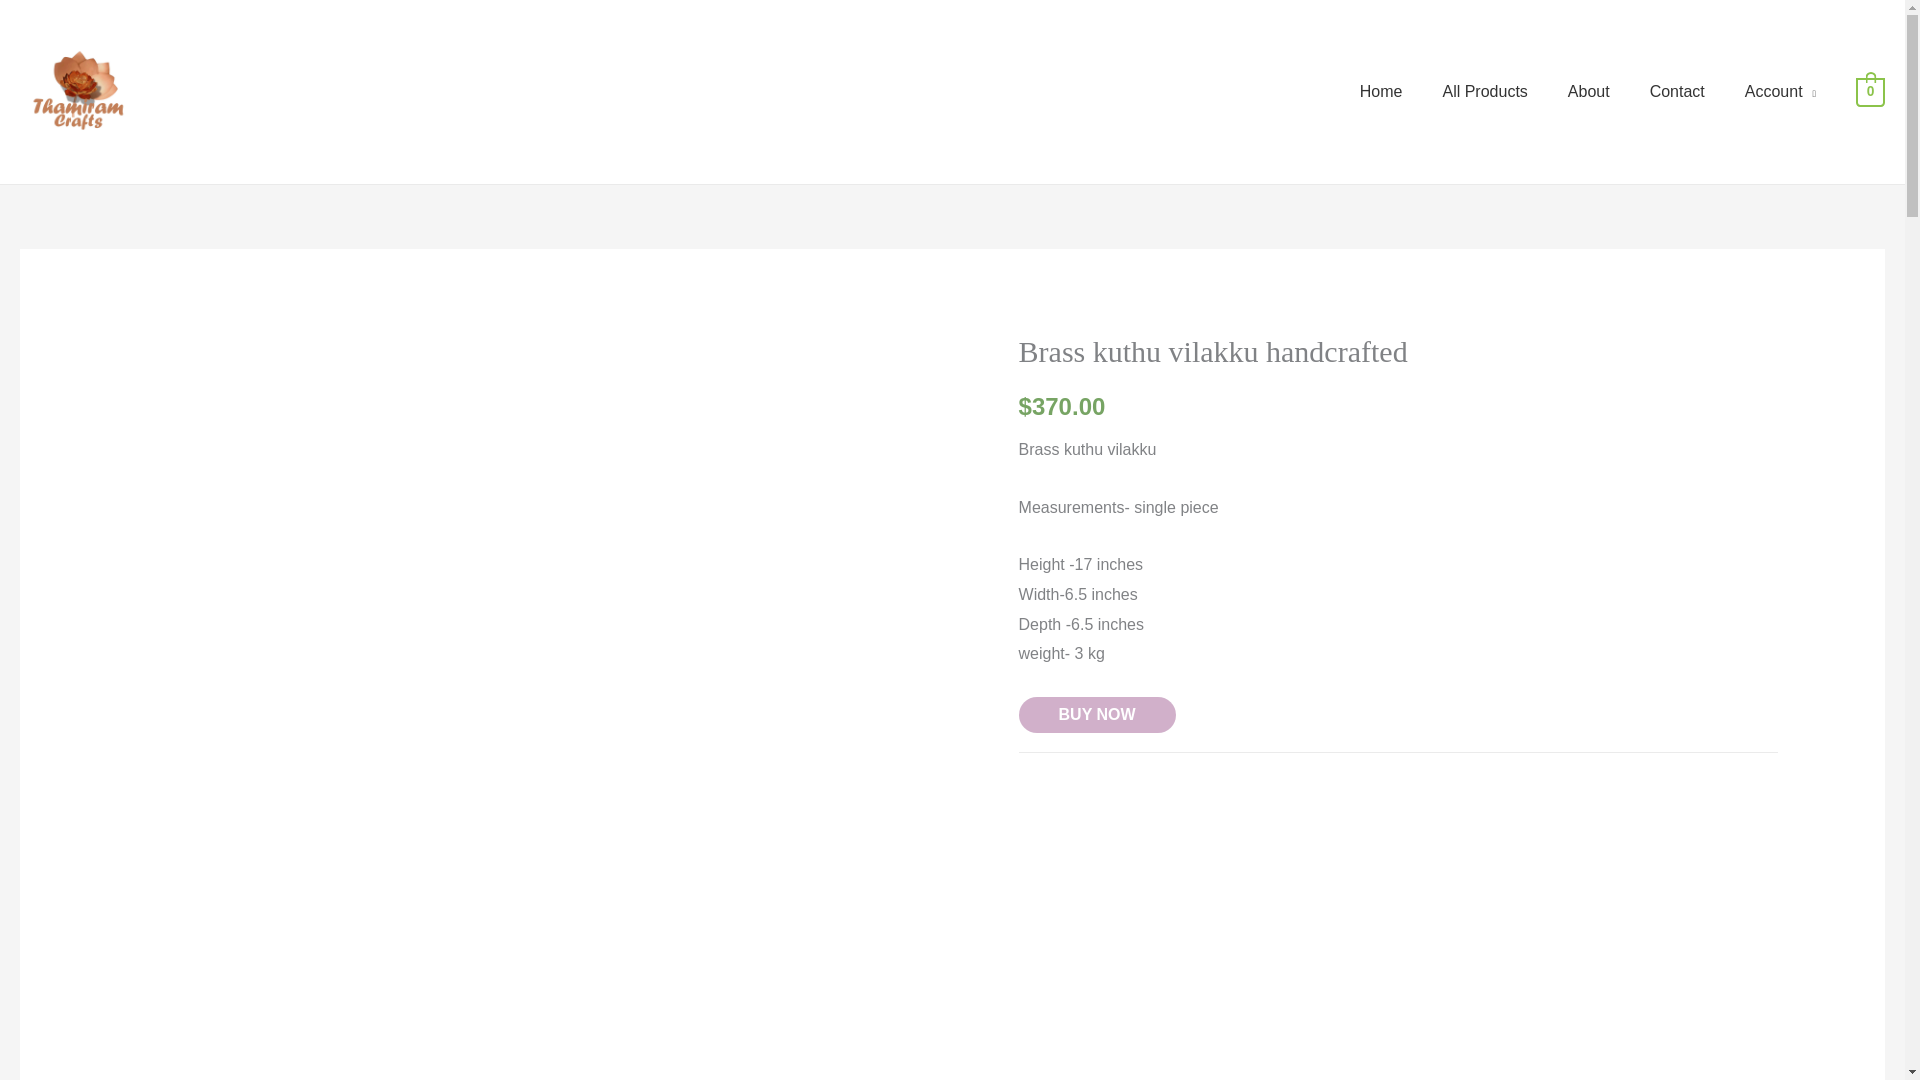 This screenshot has width=1920, height=1080. I want to click on BUY NOW, so click(1097, 714).